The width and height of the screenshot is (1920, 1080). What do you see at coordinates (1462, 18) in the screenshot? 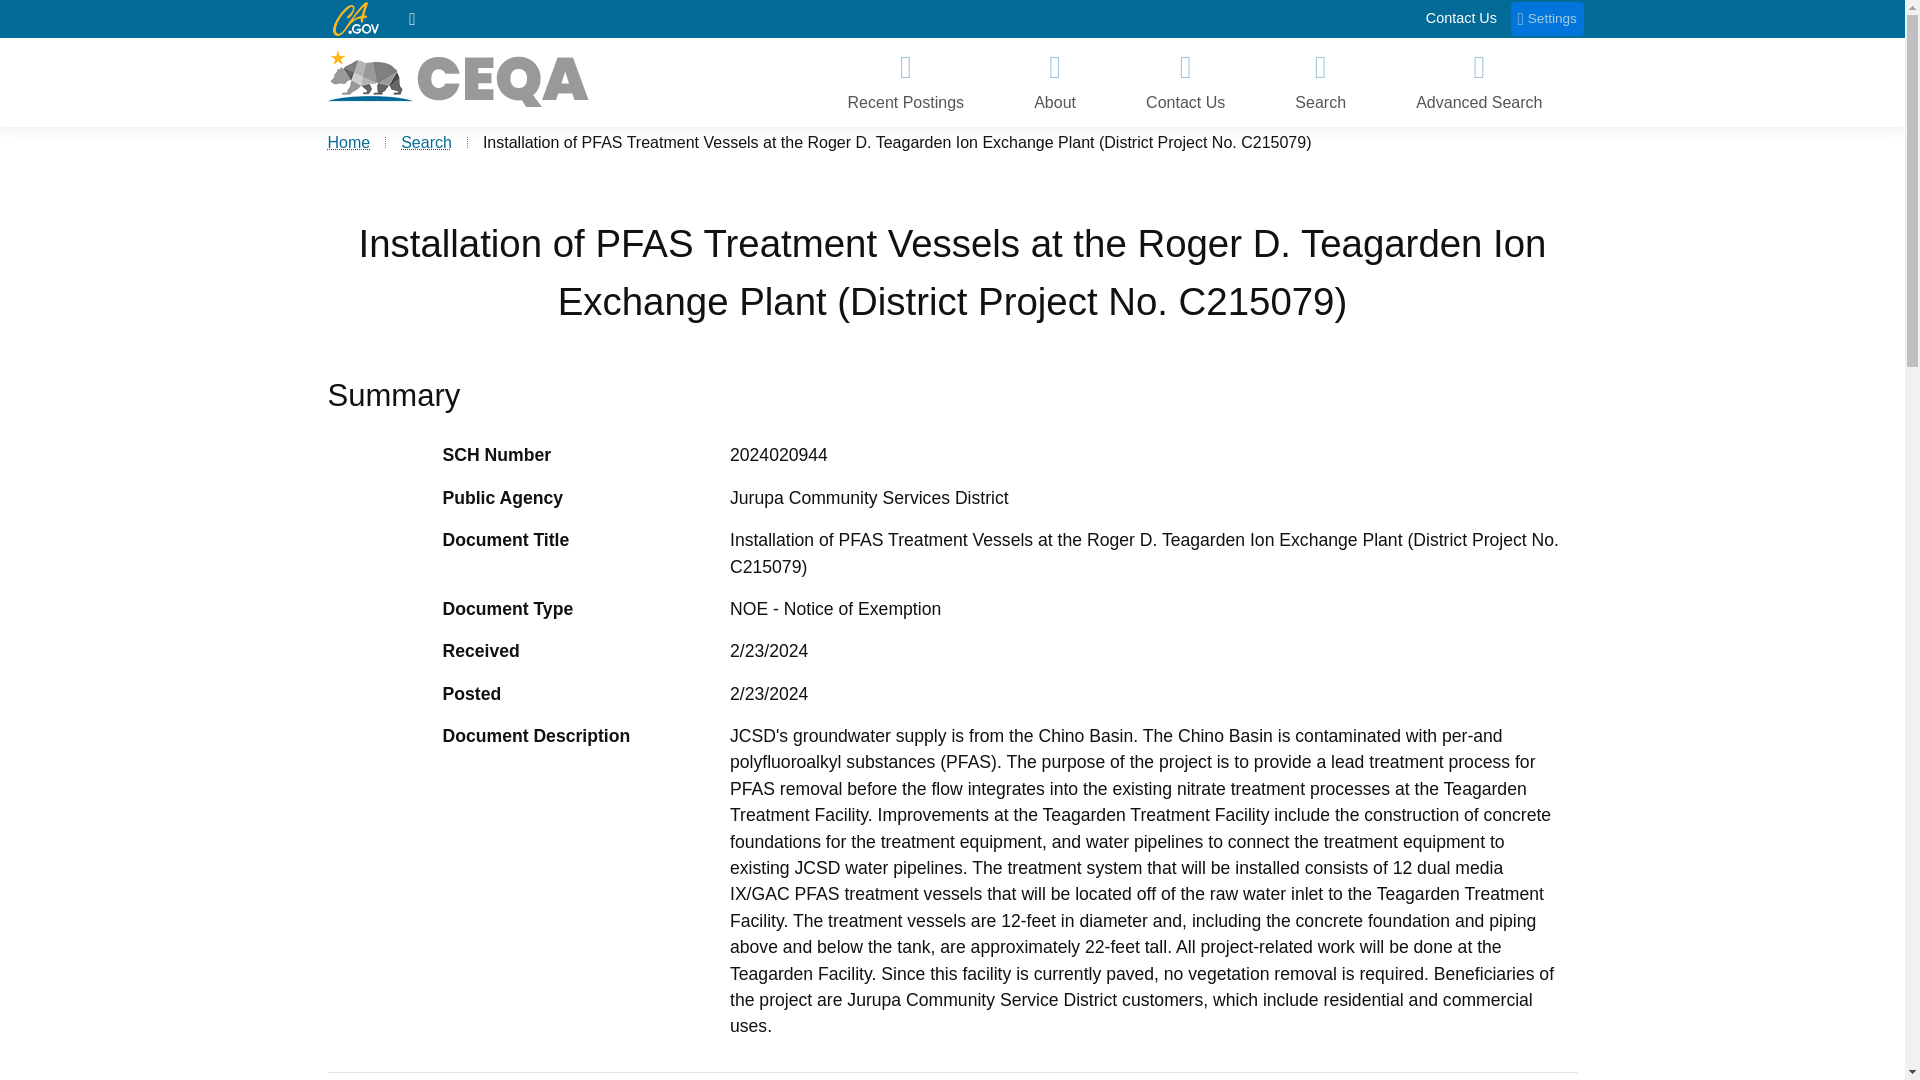
I see `Contact Us` at bounding box center [1462, 18].